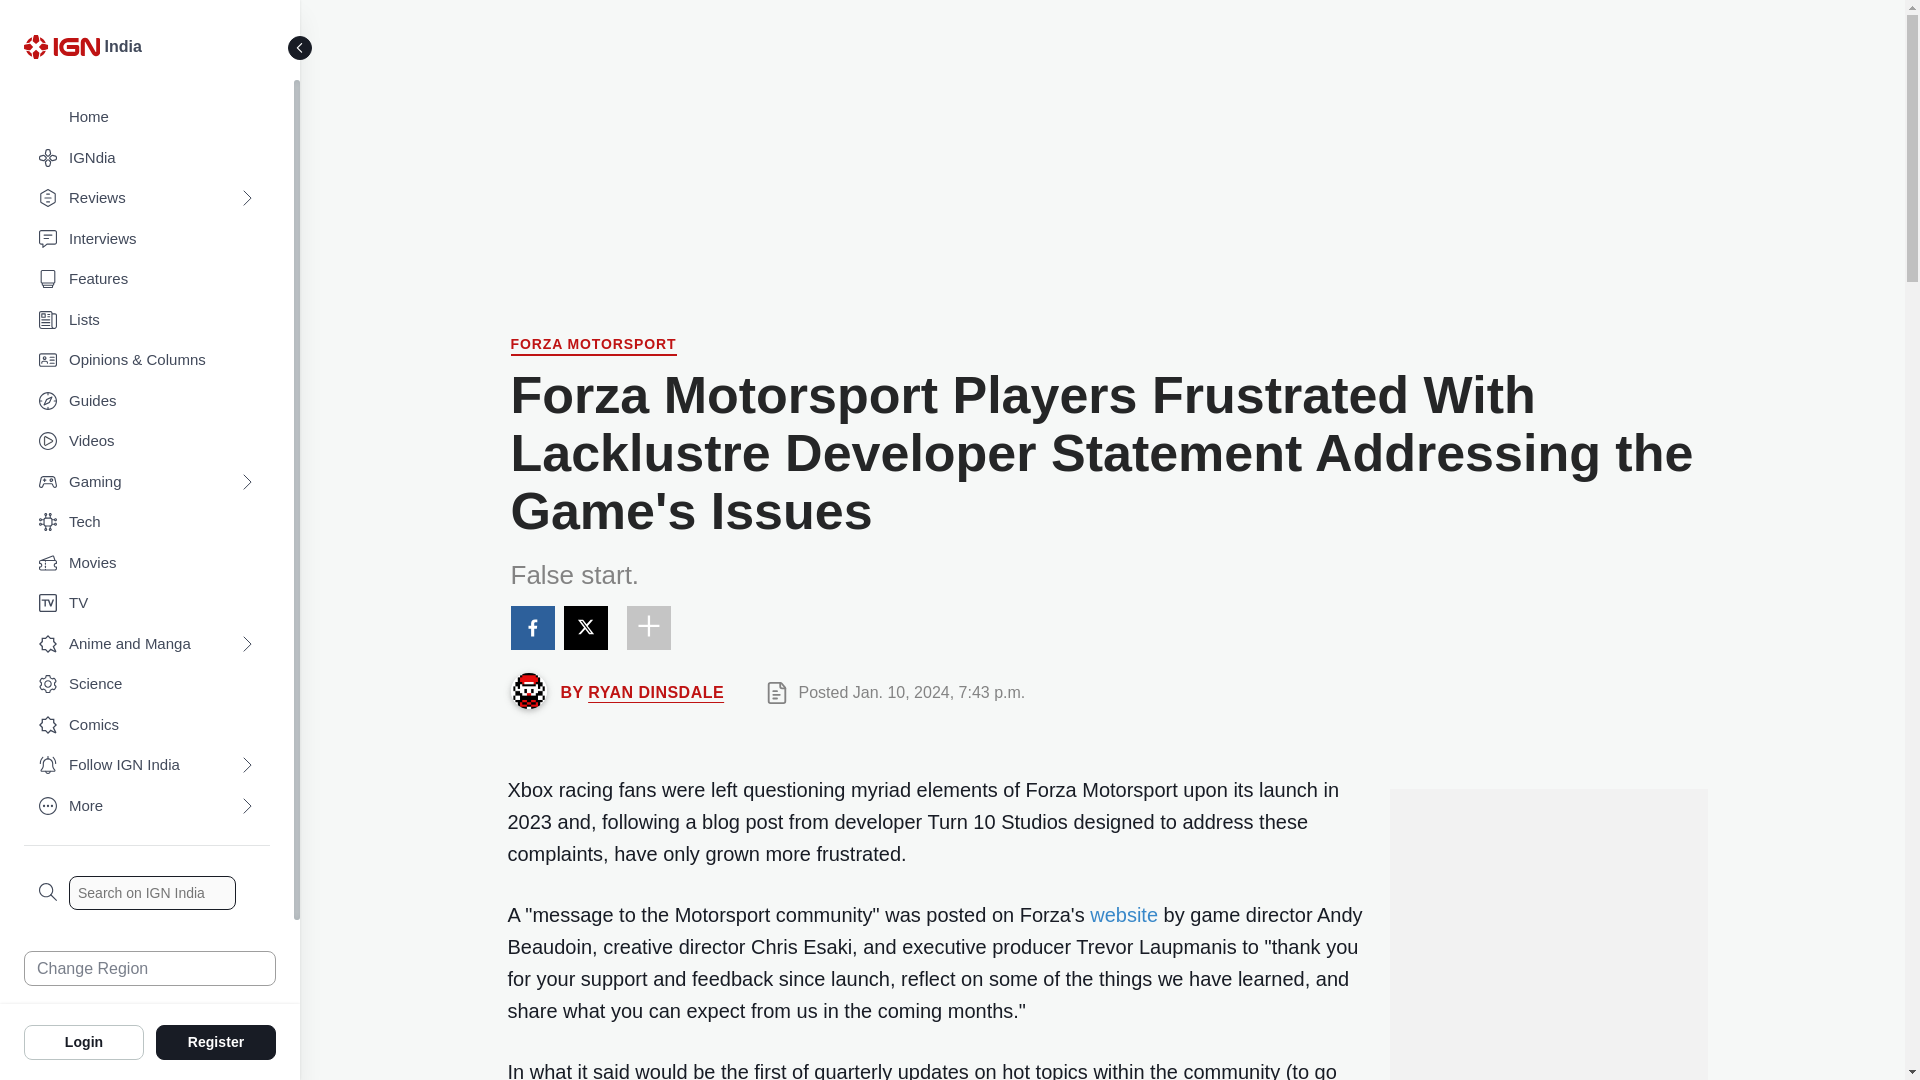  I want to click on Forza Motorsport, so click(592, 346).